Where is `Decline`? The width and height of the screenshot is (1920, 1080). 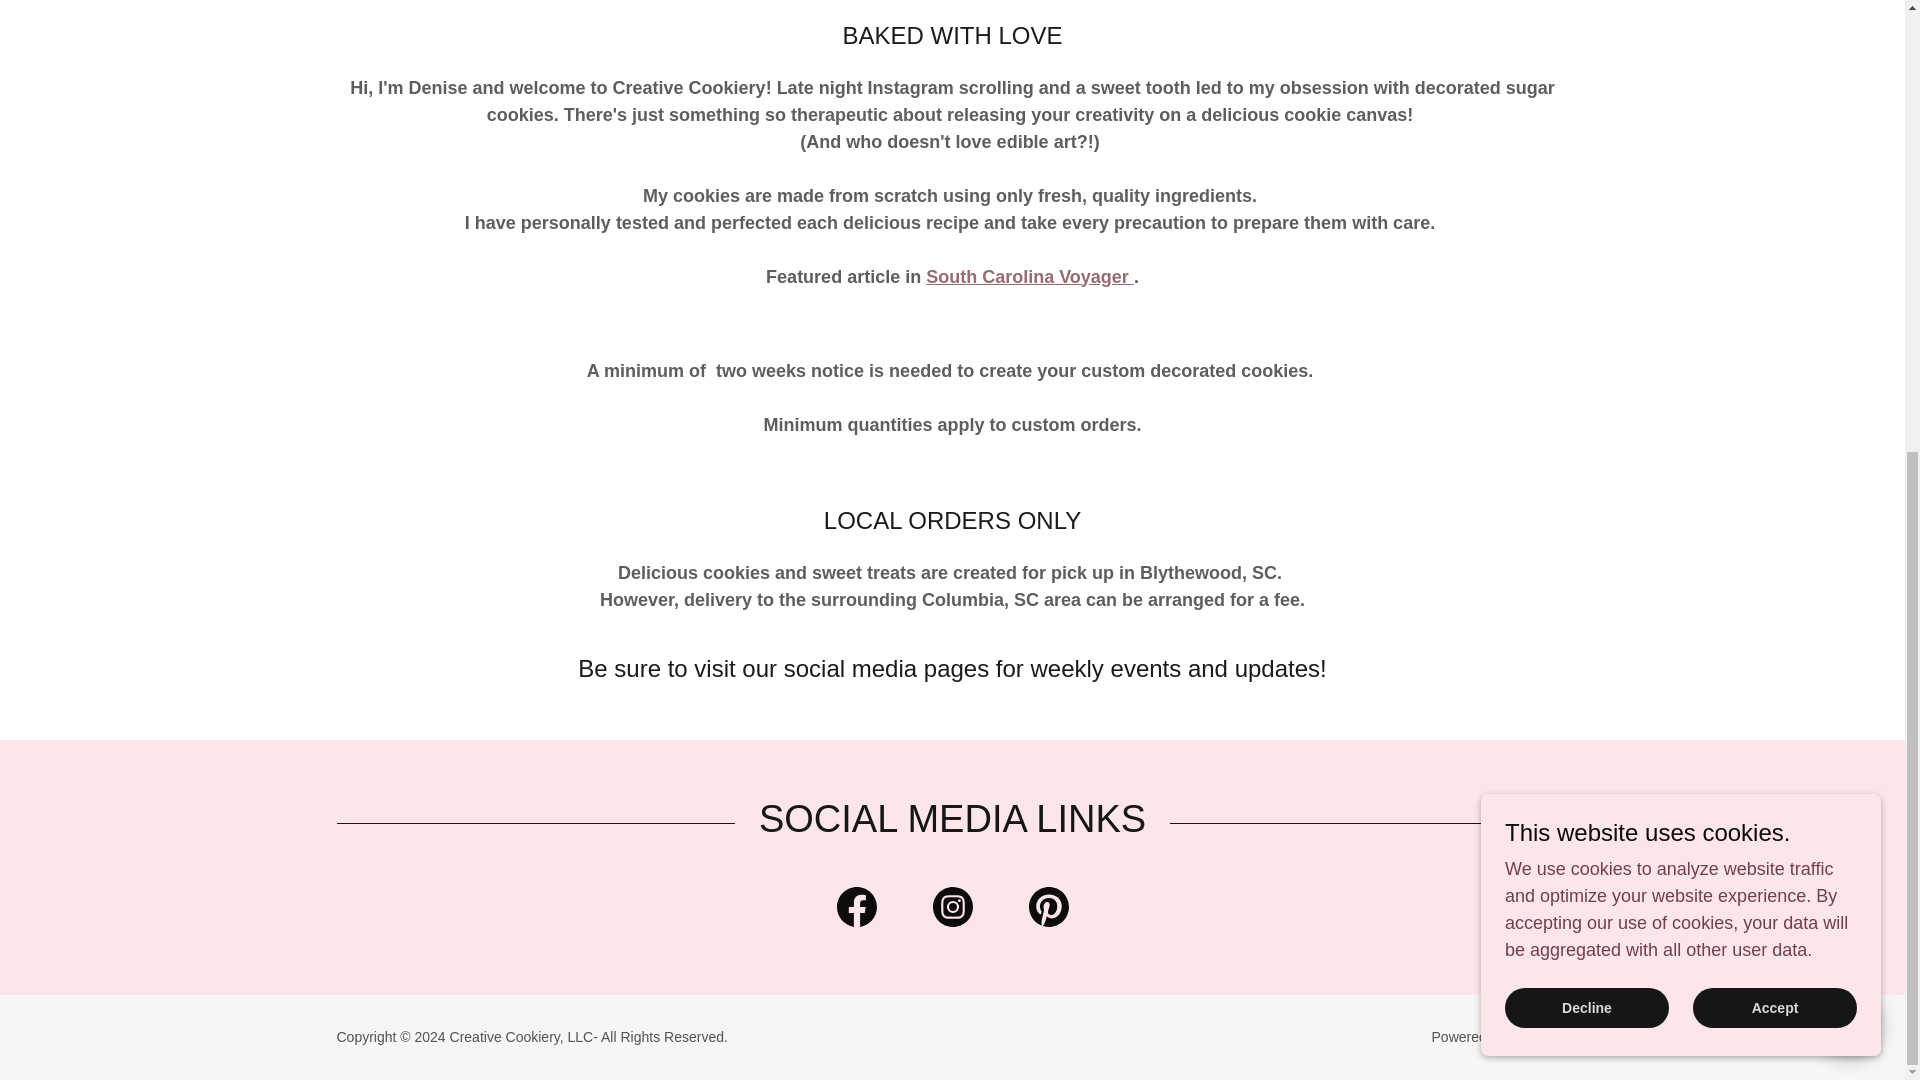 Decline is located at coordinates (1586, 237).